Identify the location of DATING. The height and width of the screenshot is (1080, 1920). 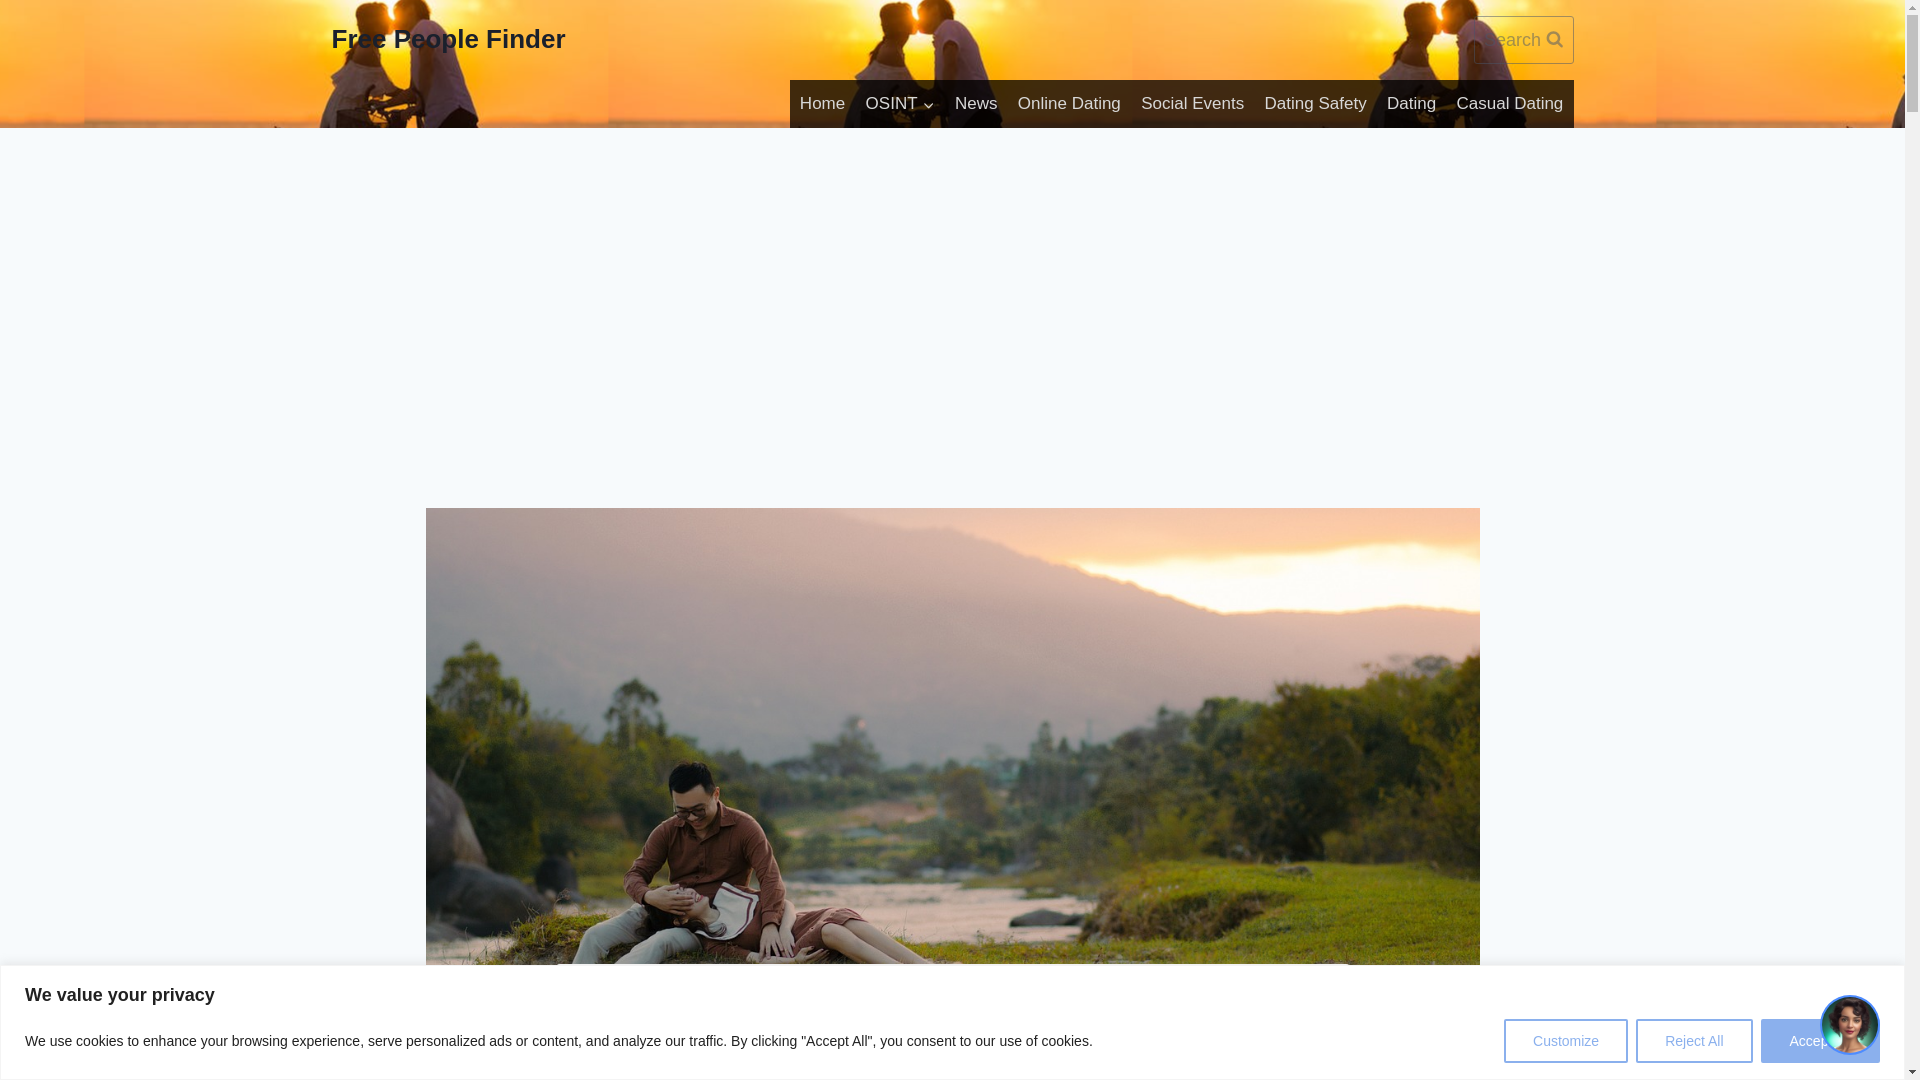
(728, 1004).